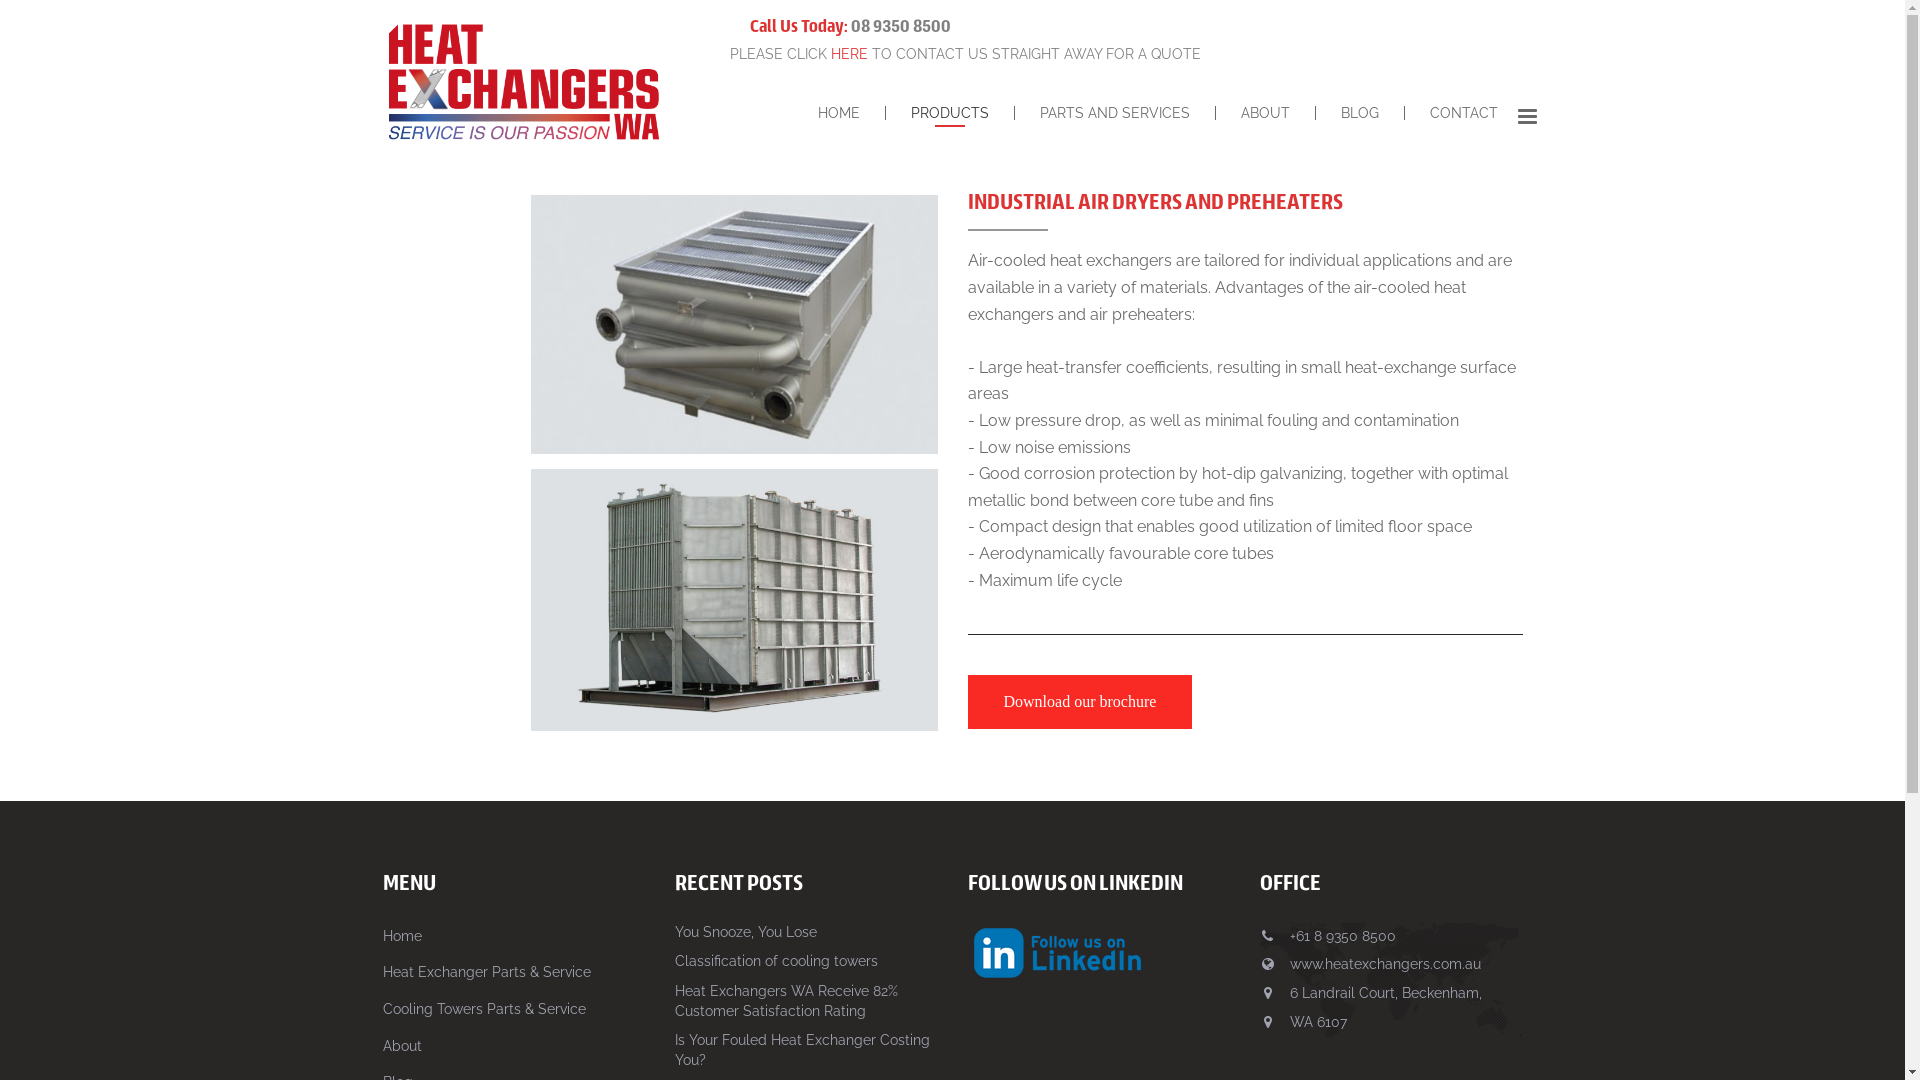  What do you see at coordinates (1343, 936) in the screenshot?
I see `+61 8 9350 8500` at bounding box center [1343, 936].